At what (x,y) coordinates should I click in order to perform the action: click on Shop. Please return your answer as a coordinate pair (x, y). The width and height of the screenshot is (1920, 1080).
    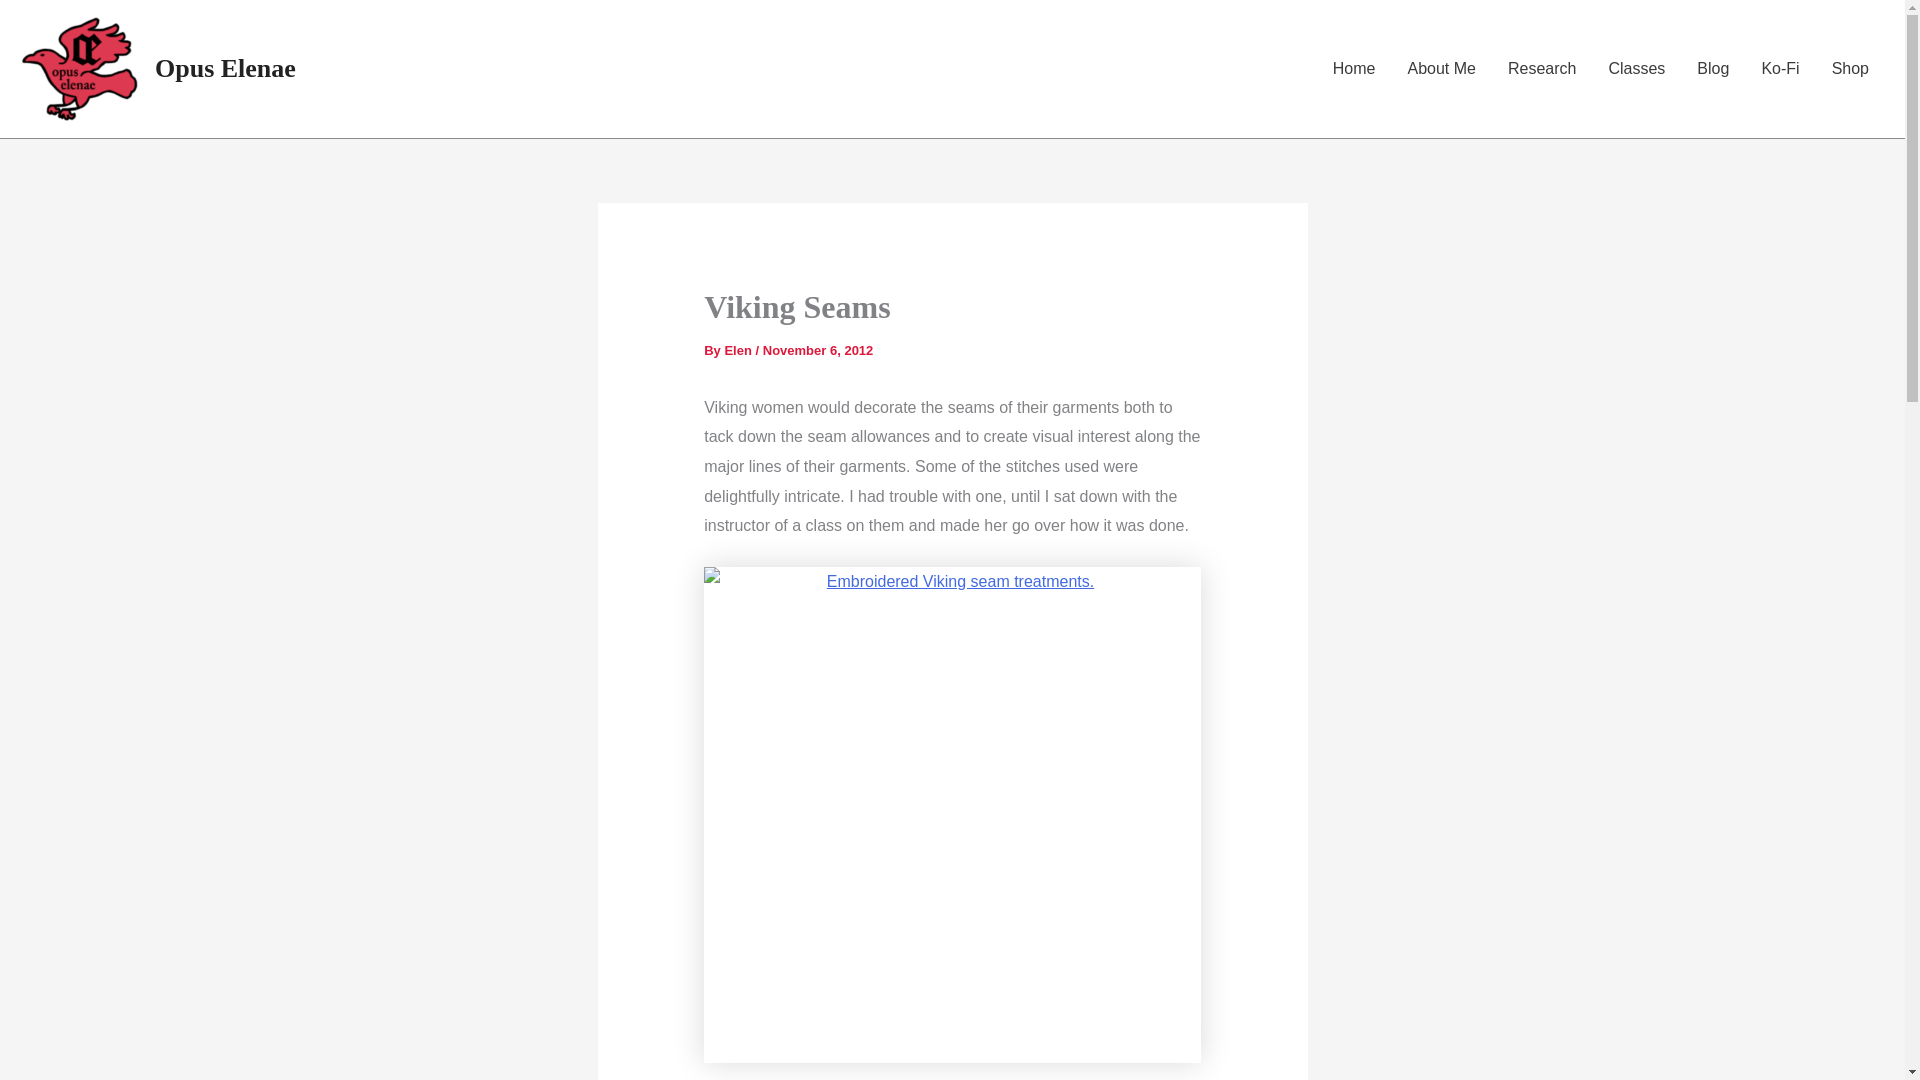
    Looking at the image, I should click on (1850, 69).